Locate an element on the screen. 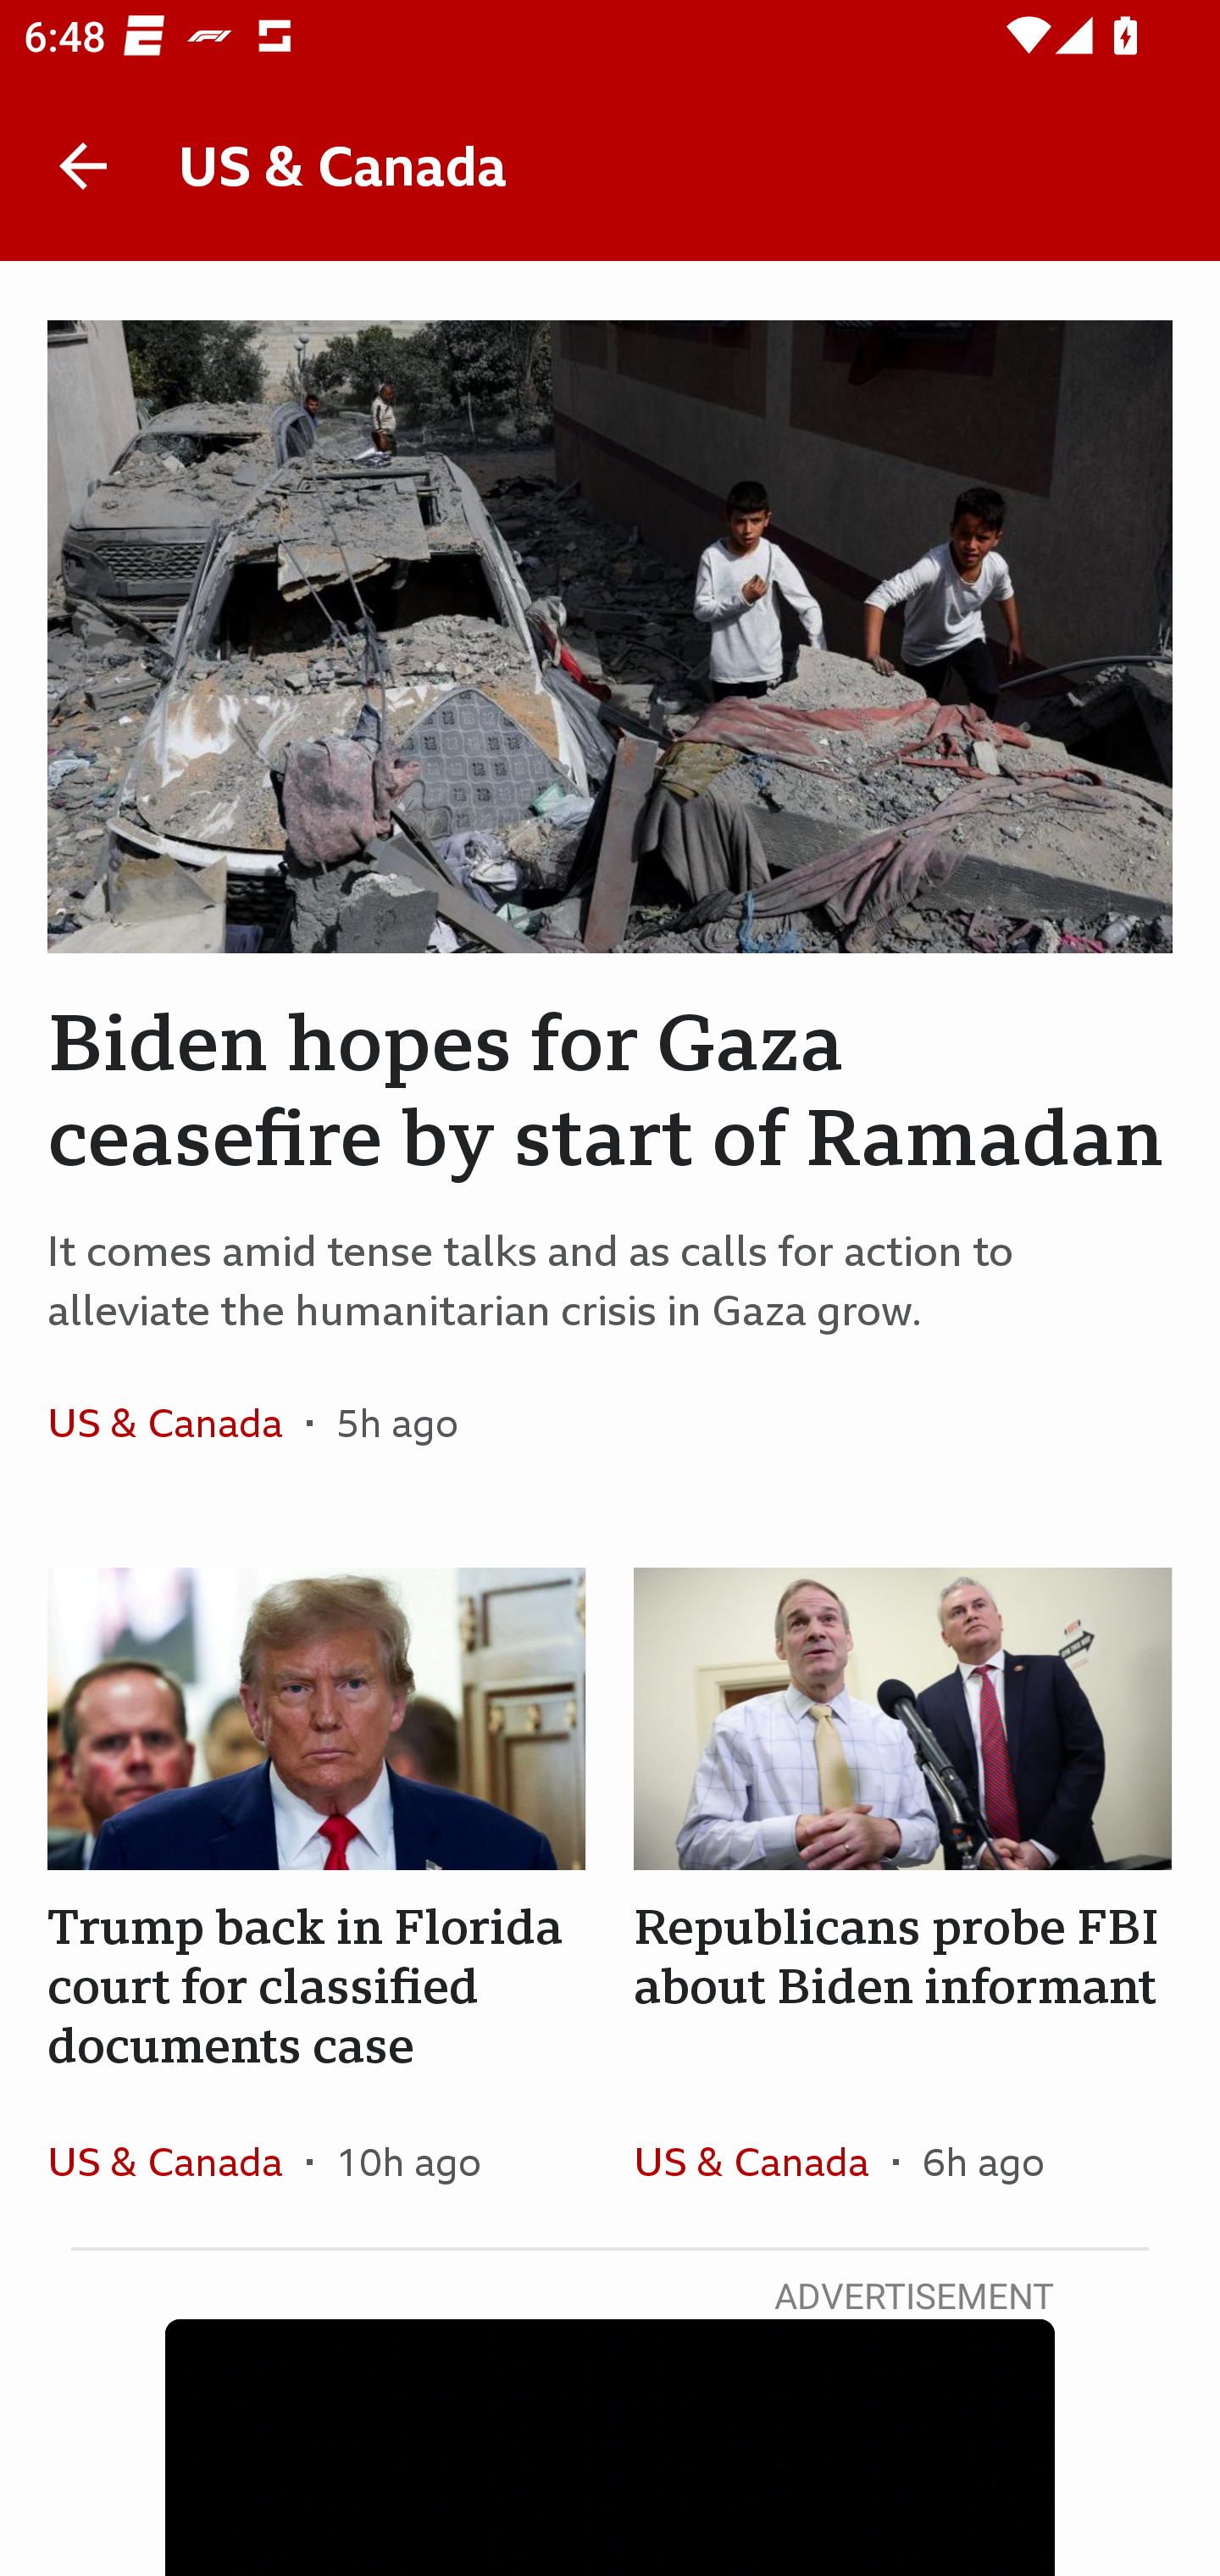  US & Canada In the section US & Canada is located at coordinates (176, 1423).